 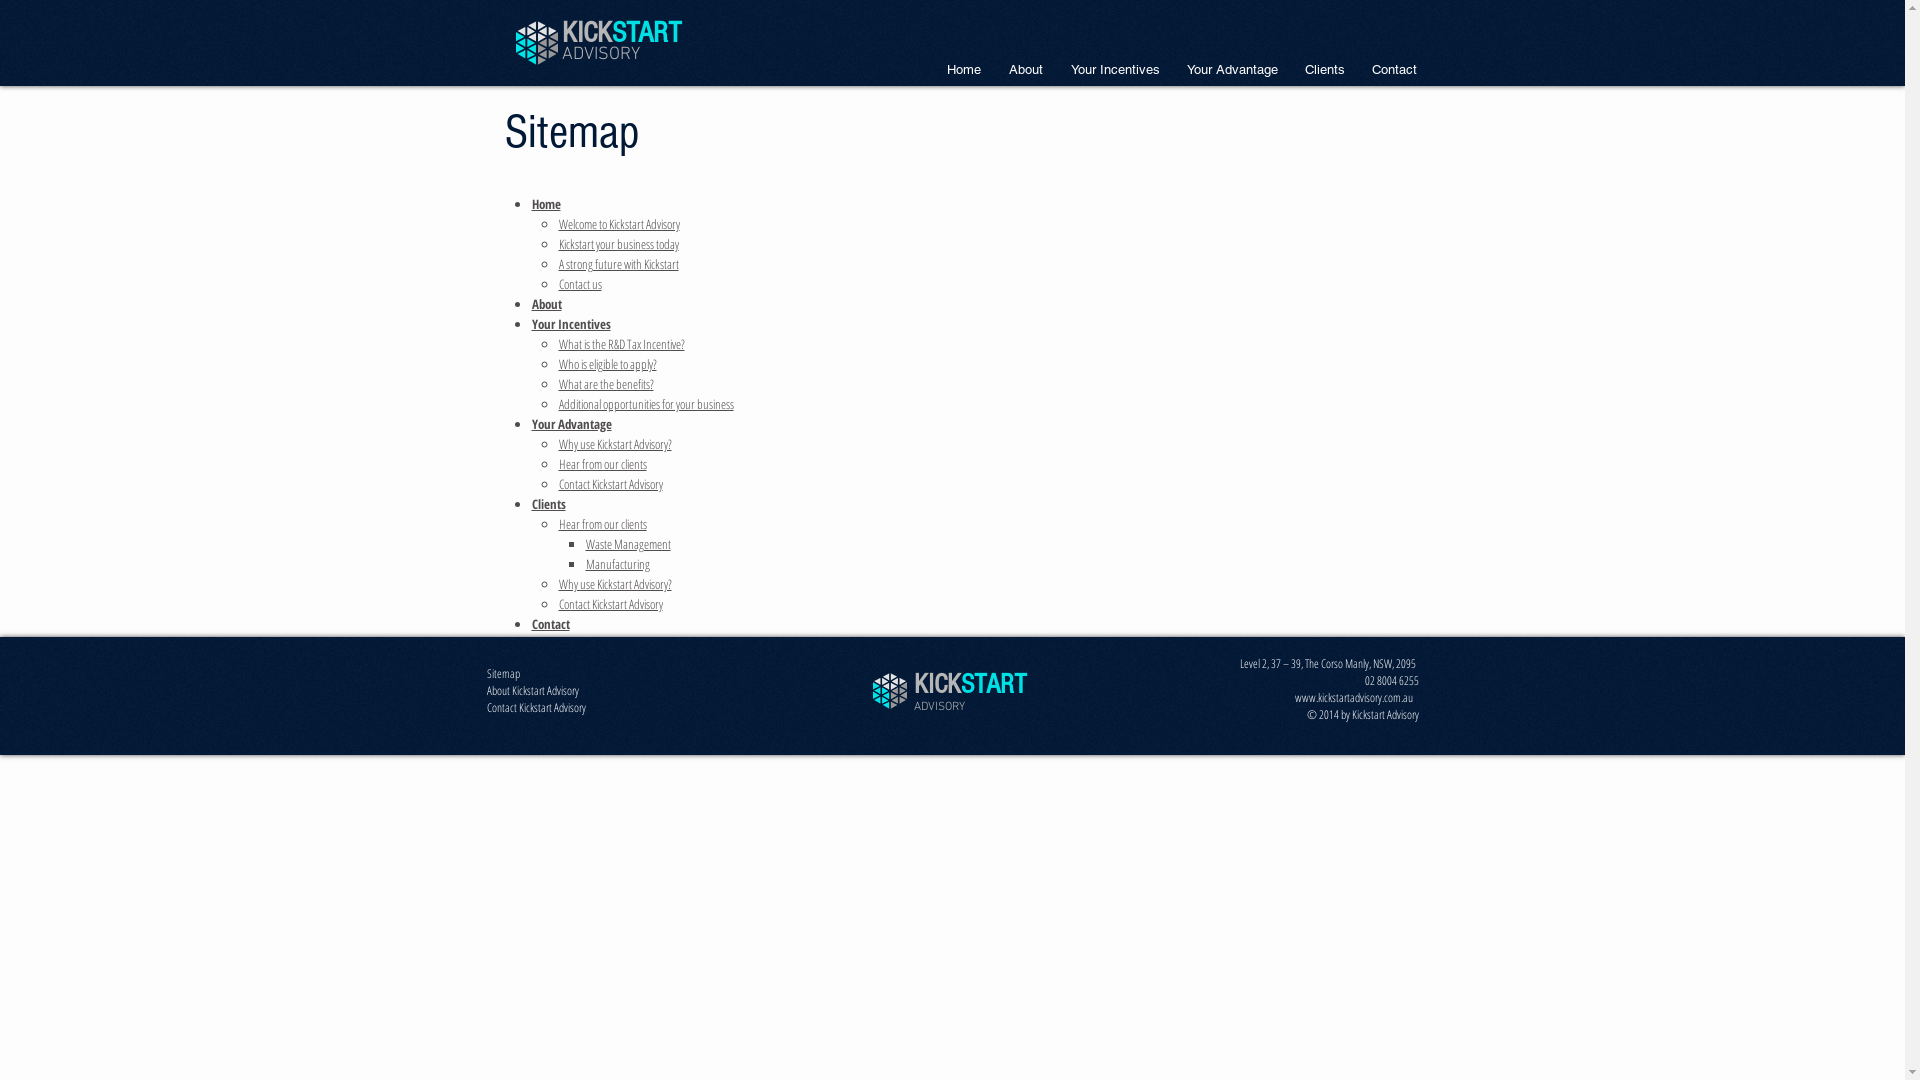 I want to click on A strong future with Kickstart, so click(x=618, y=264).